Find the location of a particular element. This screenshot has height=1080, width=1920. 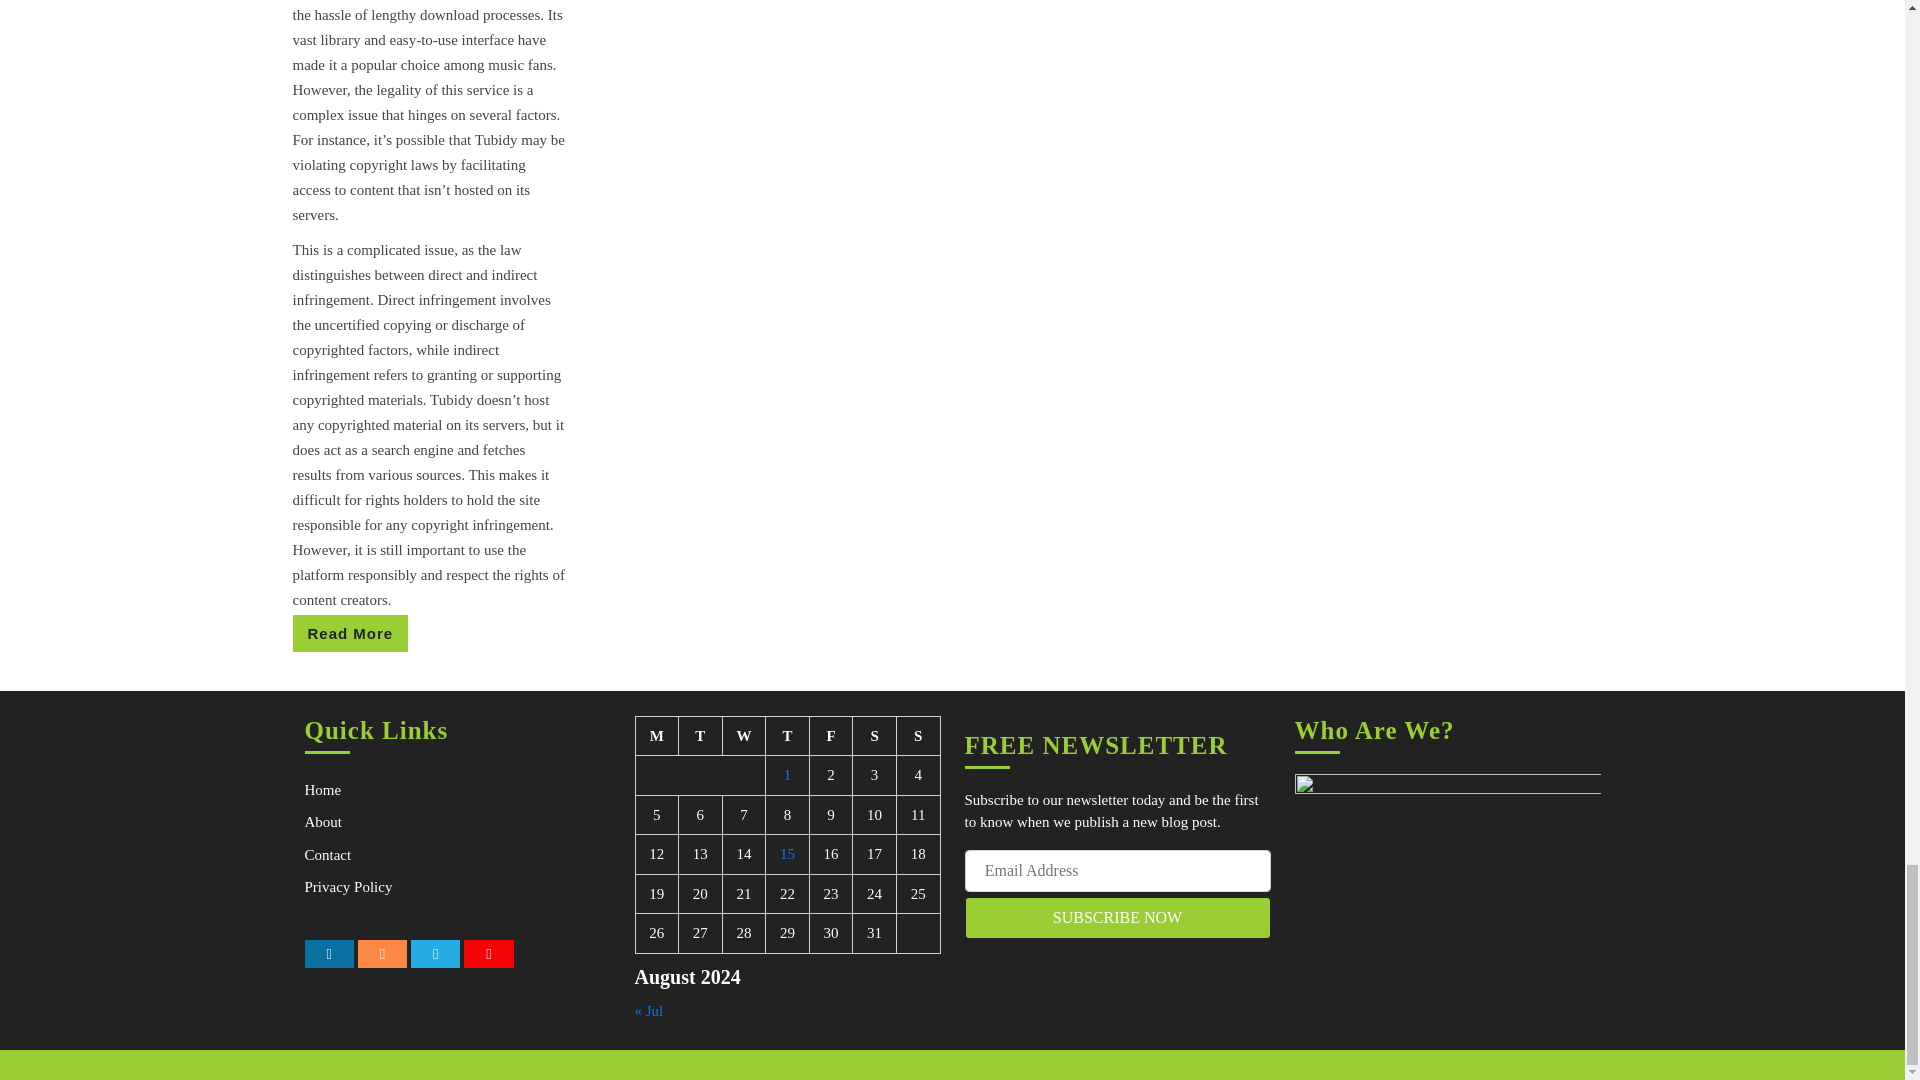

Sunday is located at coordinates (918, 736).